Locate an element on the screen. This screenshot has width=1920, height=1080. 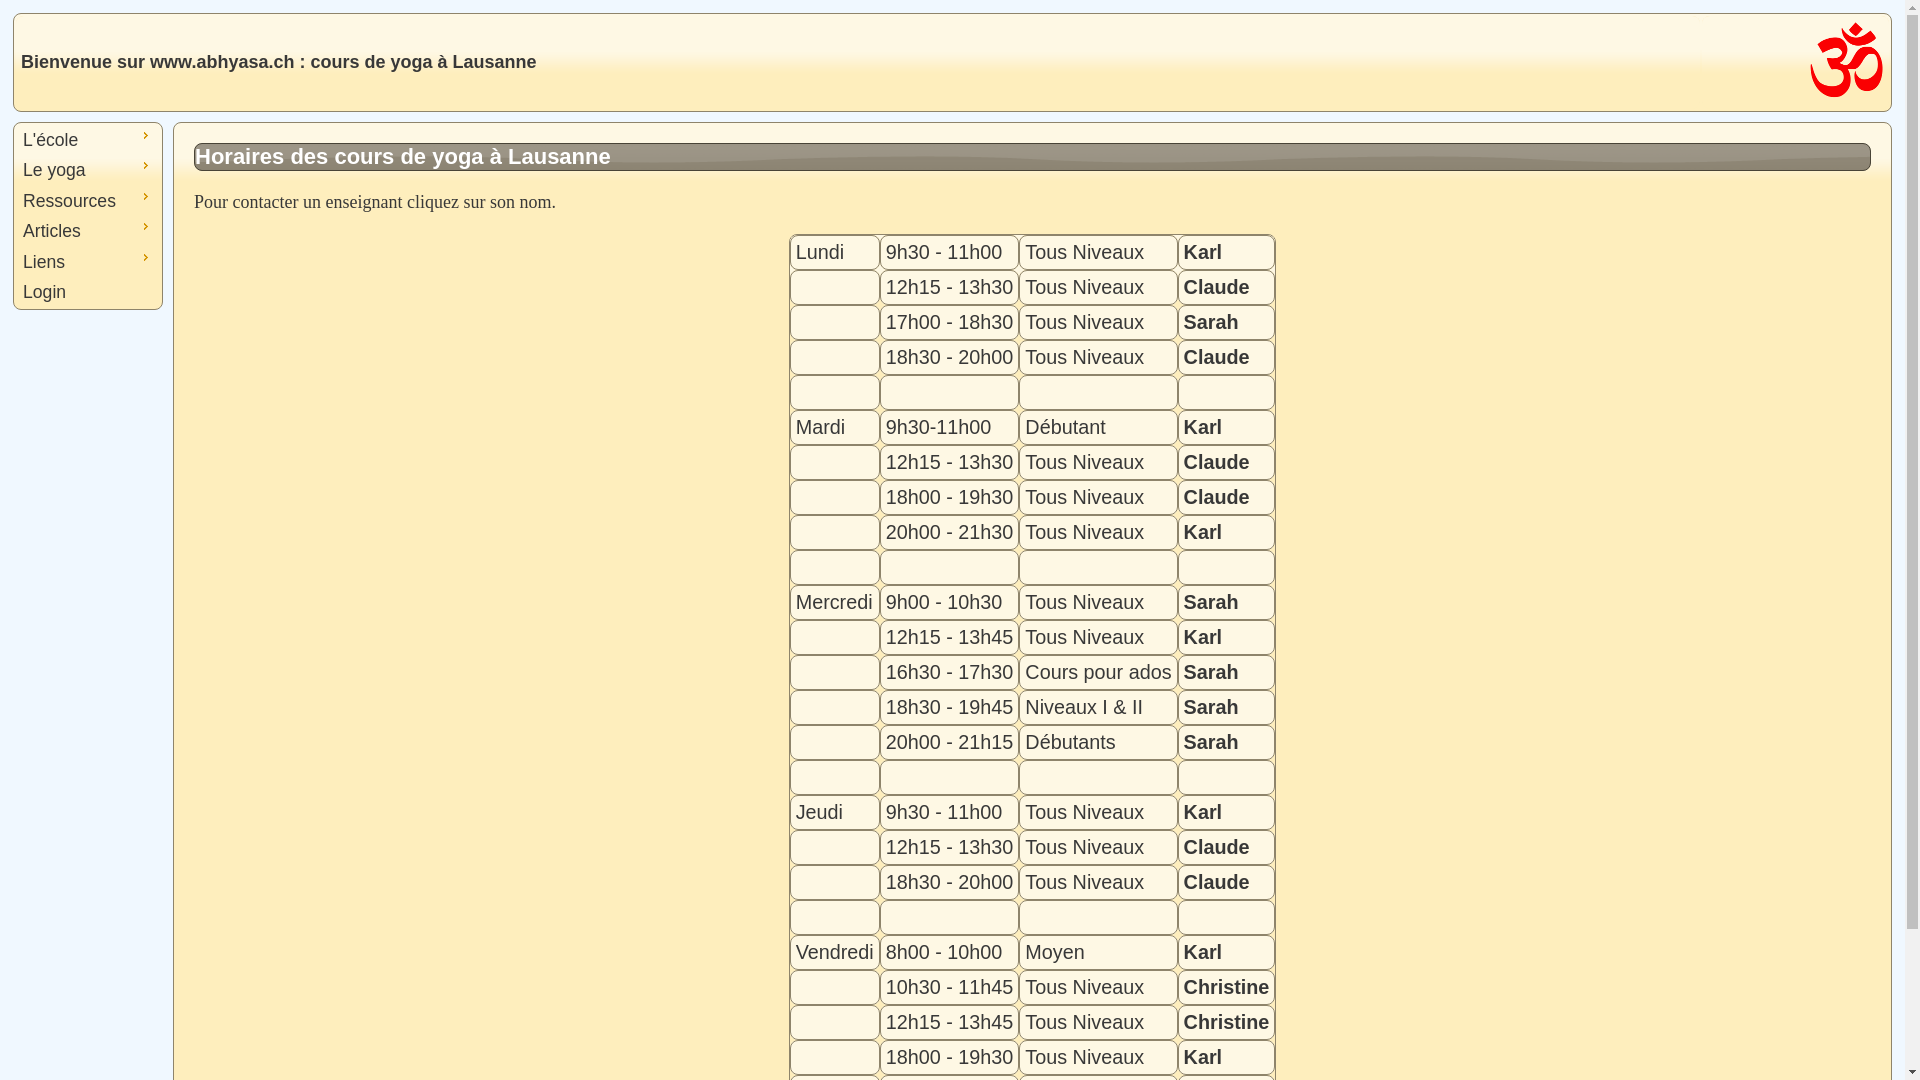
Sarah is located at coordinates (1212, 672).